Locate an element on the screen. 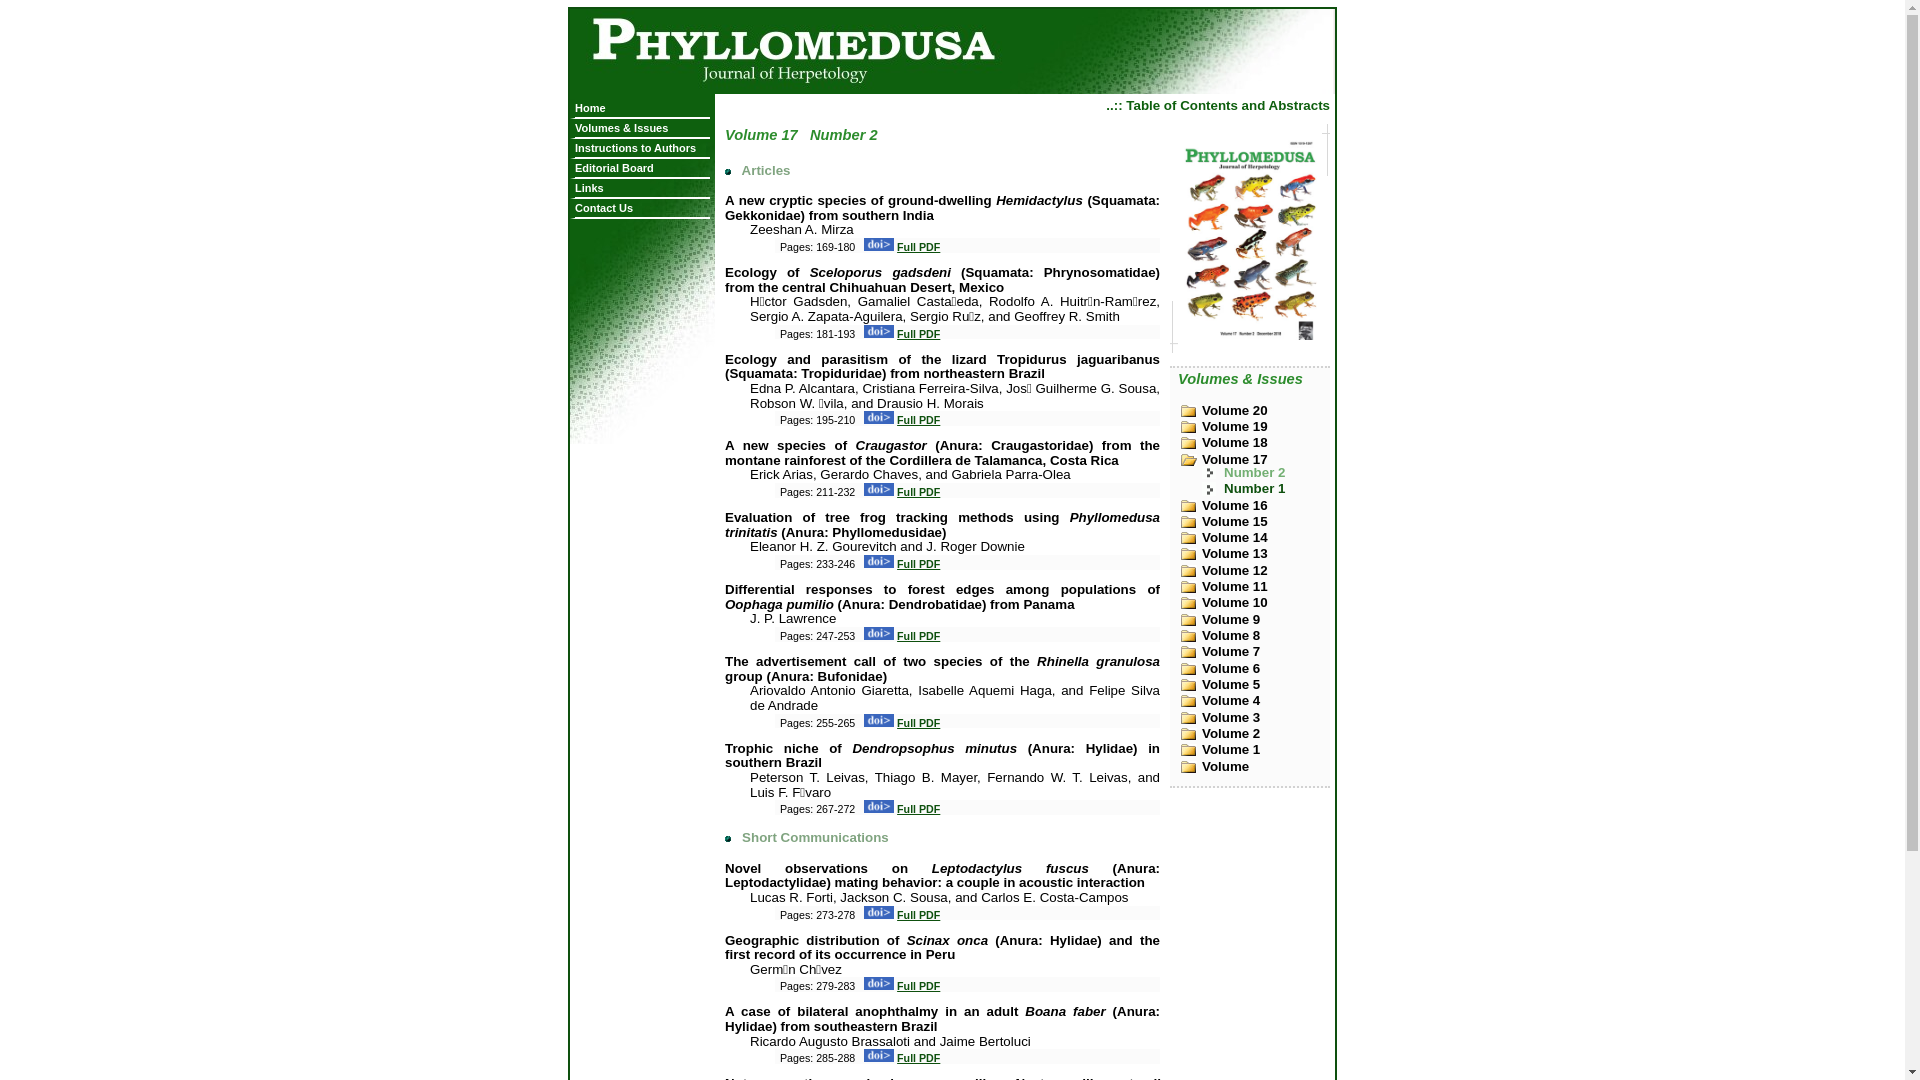 This screenshot has width=1920, height=1080. Number 1 is located at coordinates (1264, 488).